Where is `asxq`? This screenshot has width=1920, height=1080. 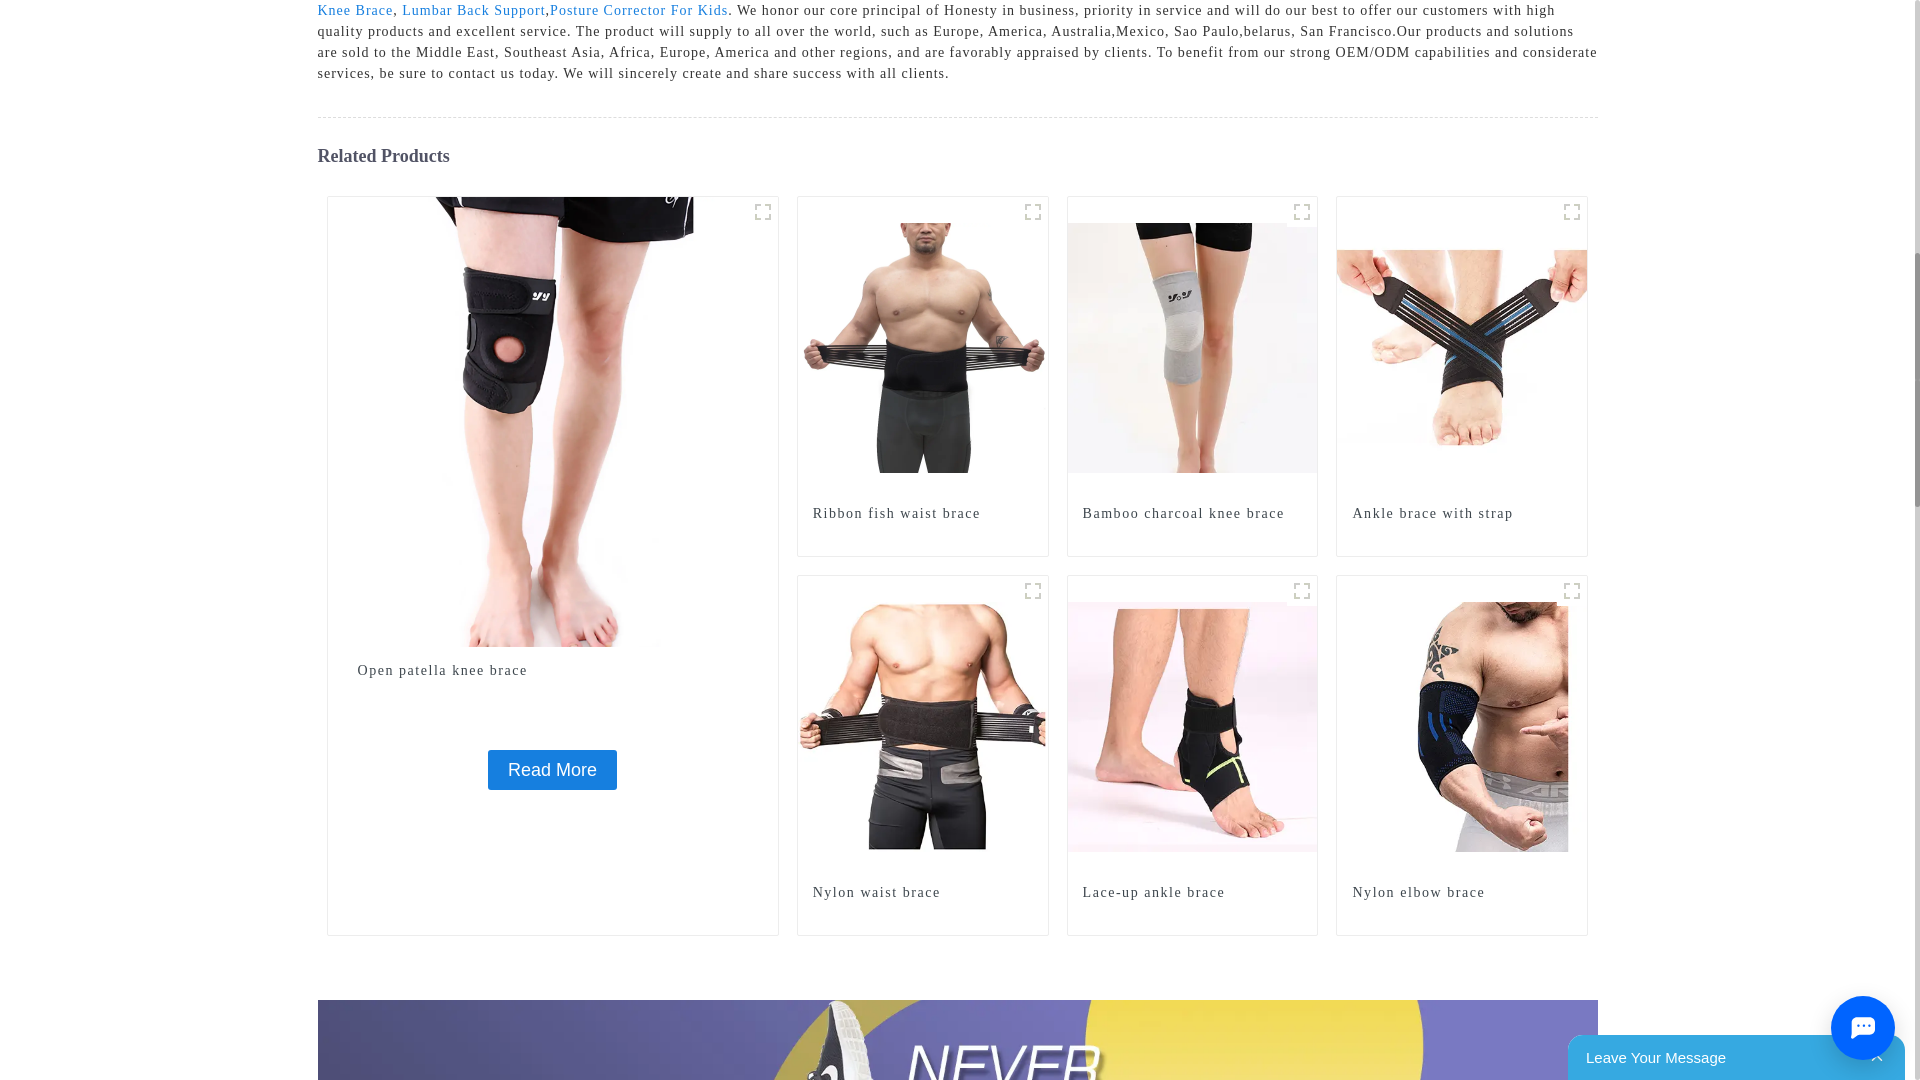
asxq is located at coordinates (1572, 211).